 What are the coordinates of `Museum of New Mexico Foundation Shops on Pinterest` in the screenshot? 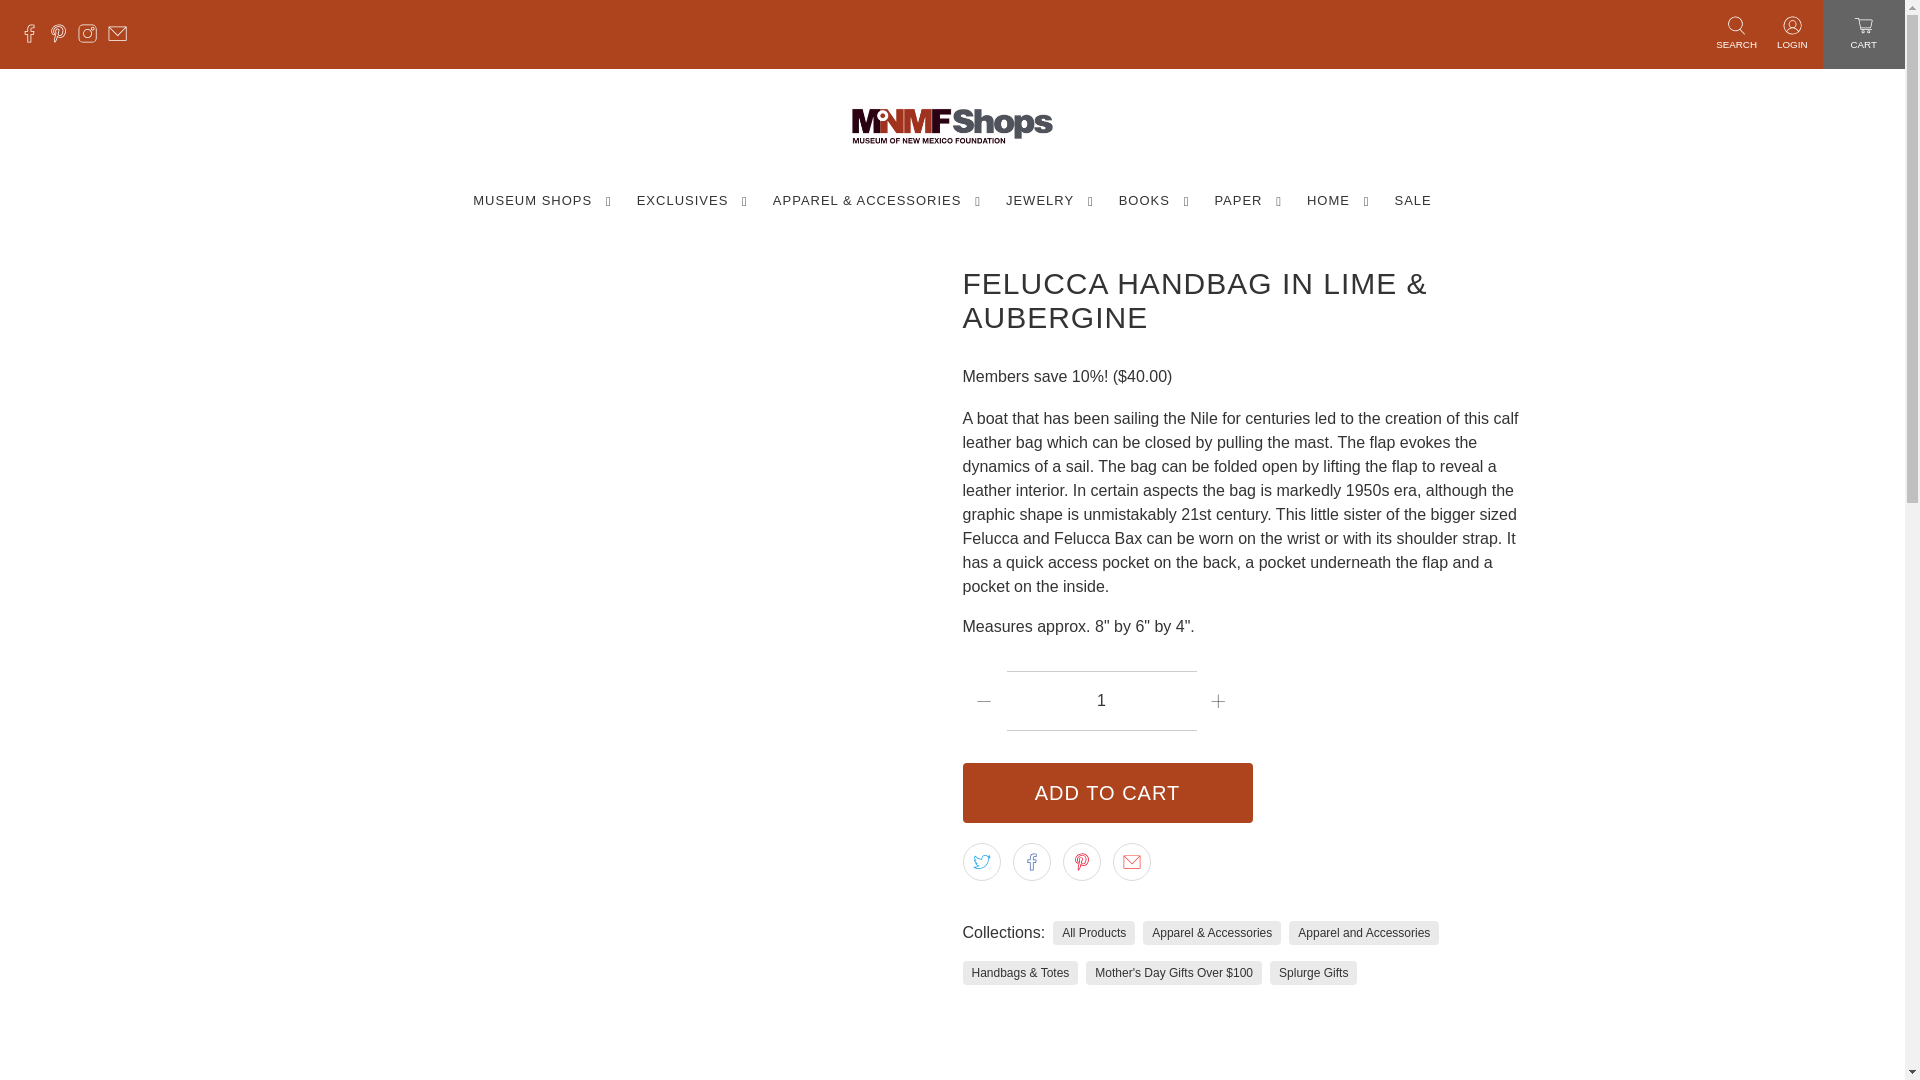 It's located at (64, 38).